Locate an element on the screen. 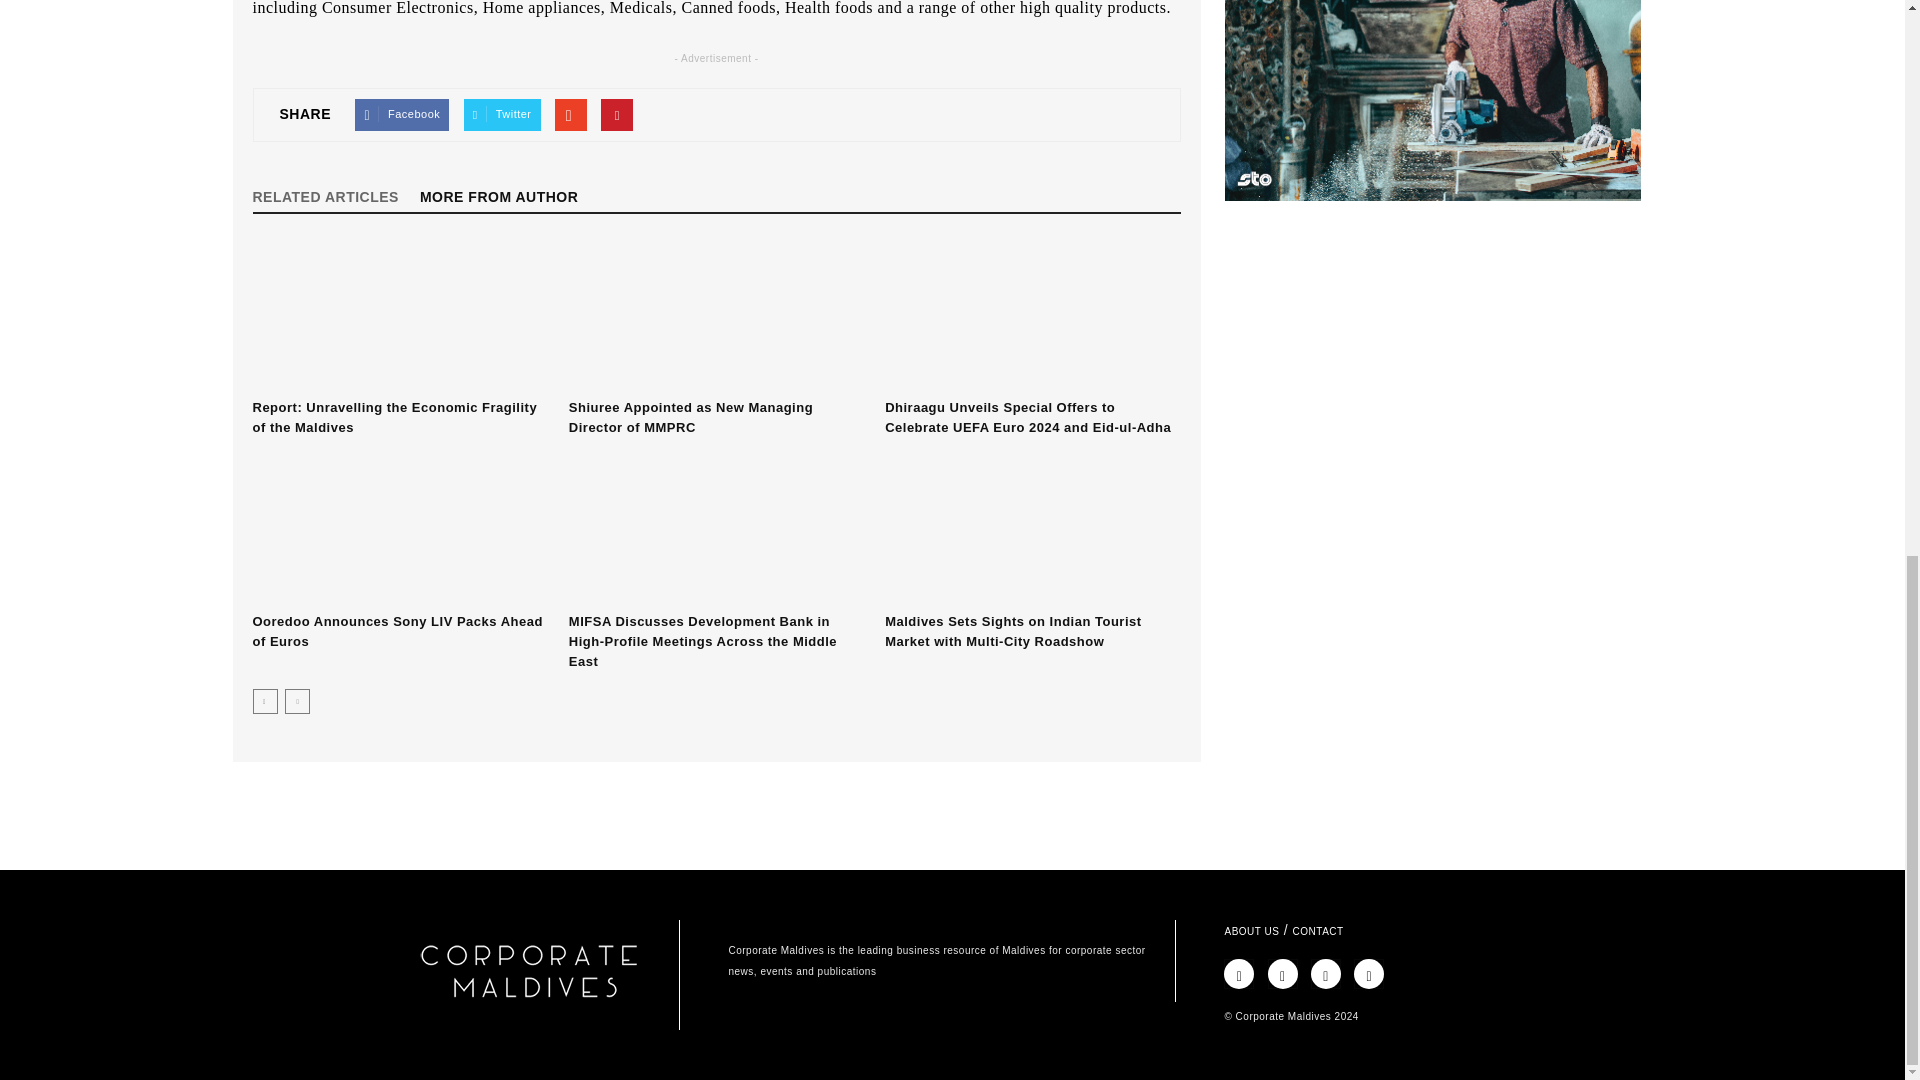 The image size is (1920, 1080). Shiuree Appointed as New Managing Director of MMPRC is located at coordinates (690, 417).